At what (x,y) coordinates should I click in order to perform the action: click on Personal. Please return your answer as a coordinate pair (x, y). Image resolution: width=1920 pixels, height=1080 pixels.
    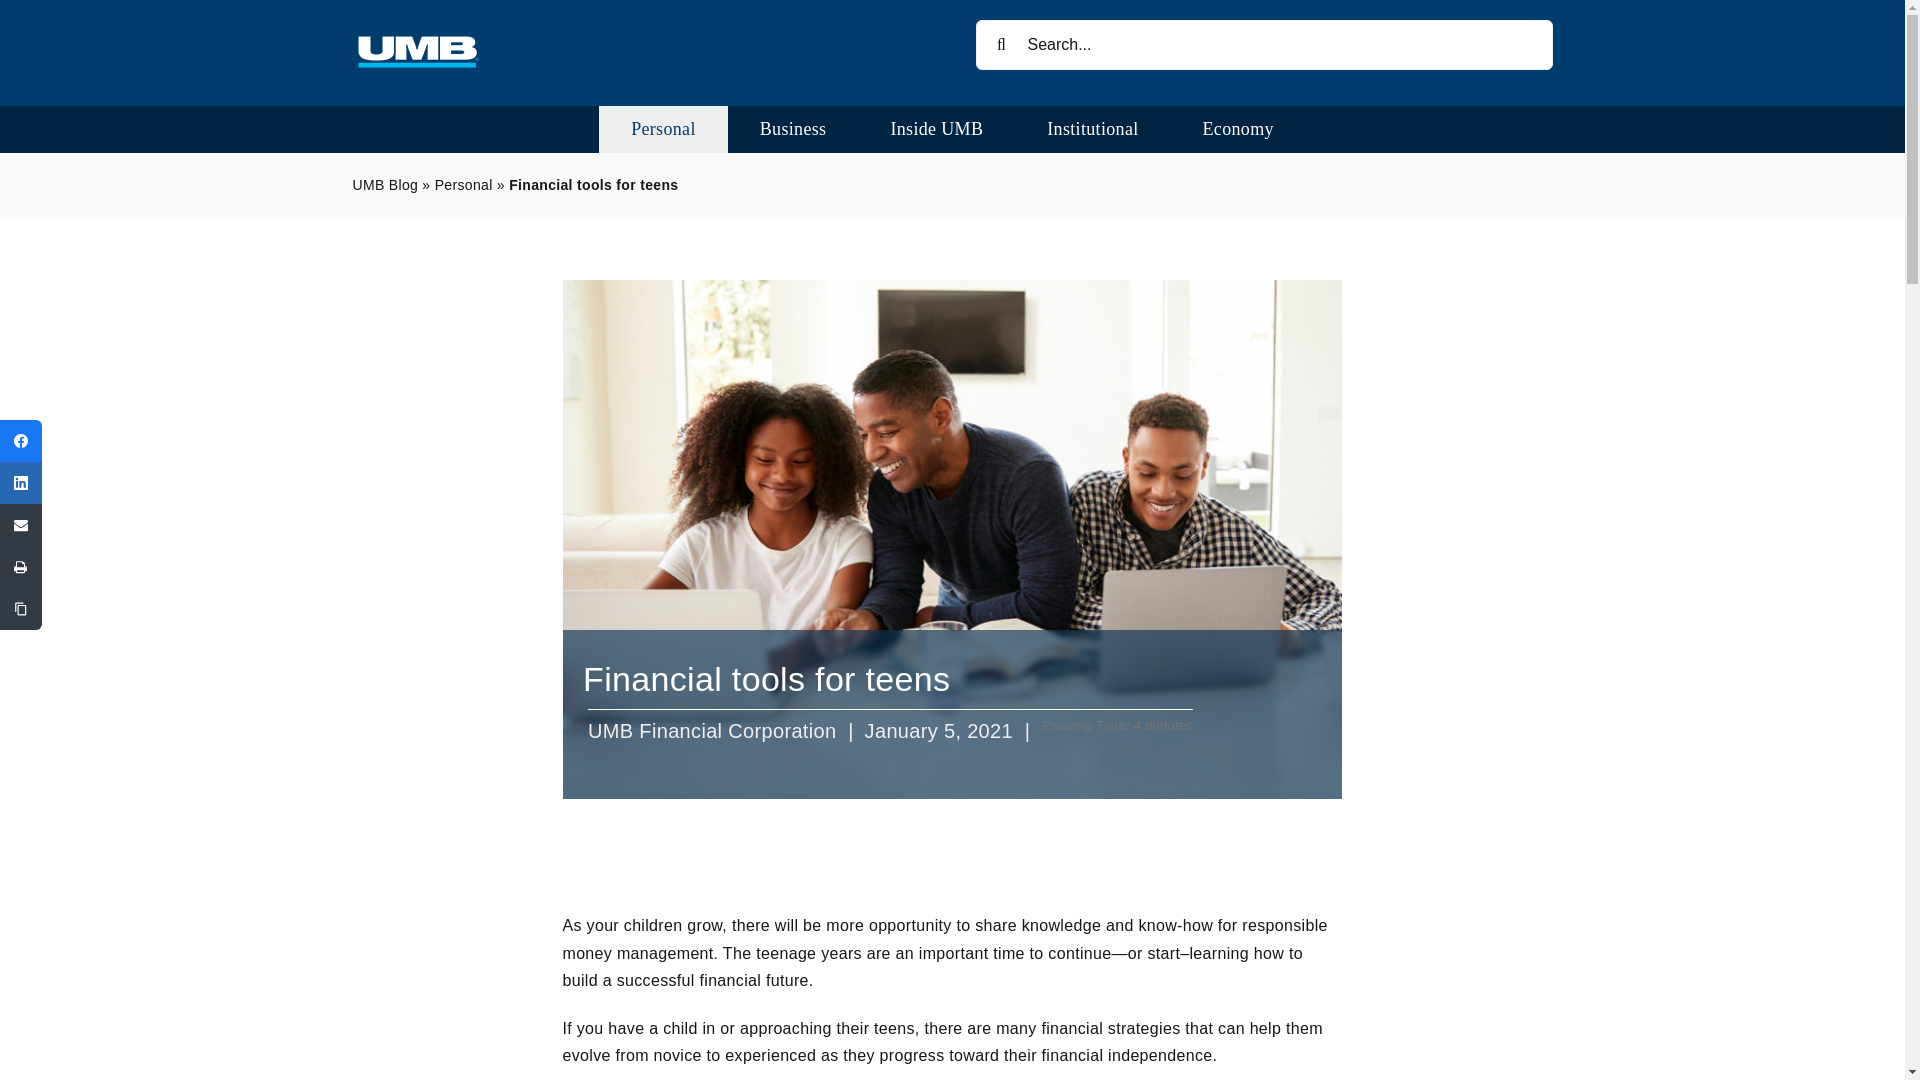
    Looking at the image, I should click on (663, 129).